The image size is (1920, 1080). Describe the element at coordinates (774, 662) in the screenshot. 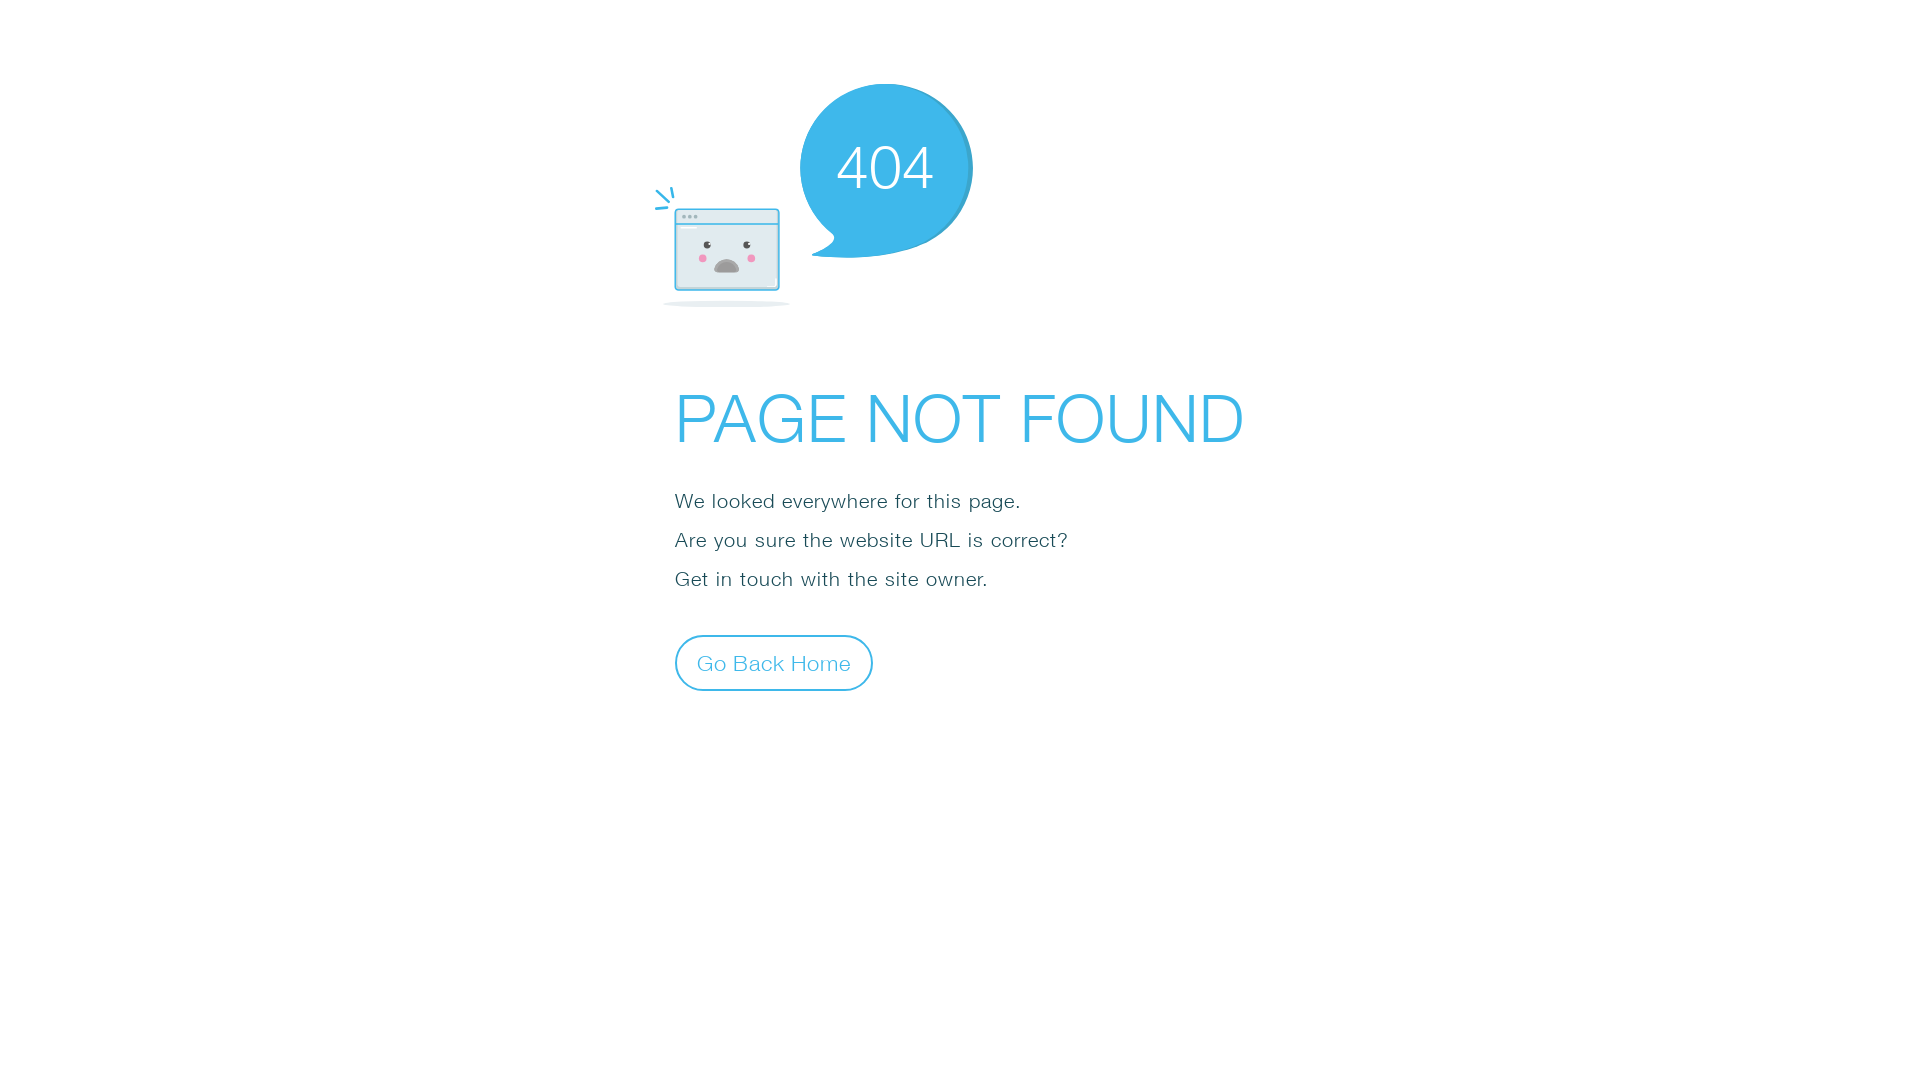

I see `Go Back Home` at that location.